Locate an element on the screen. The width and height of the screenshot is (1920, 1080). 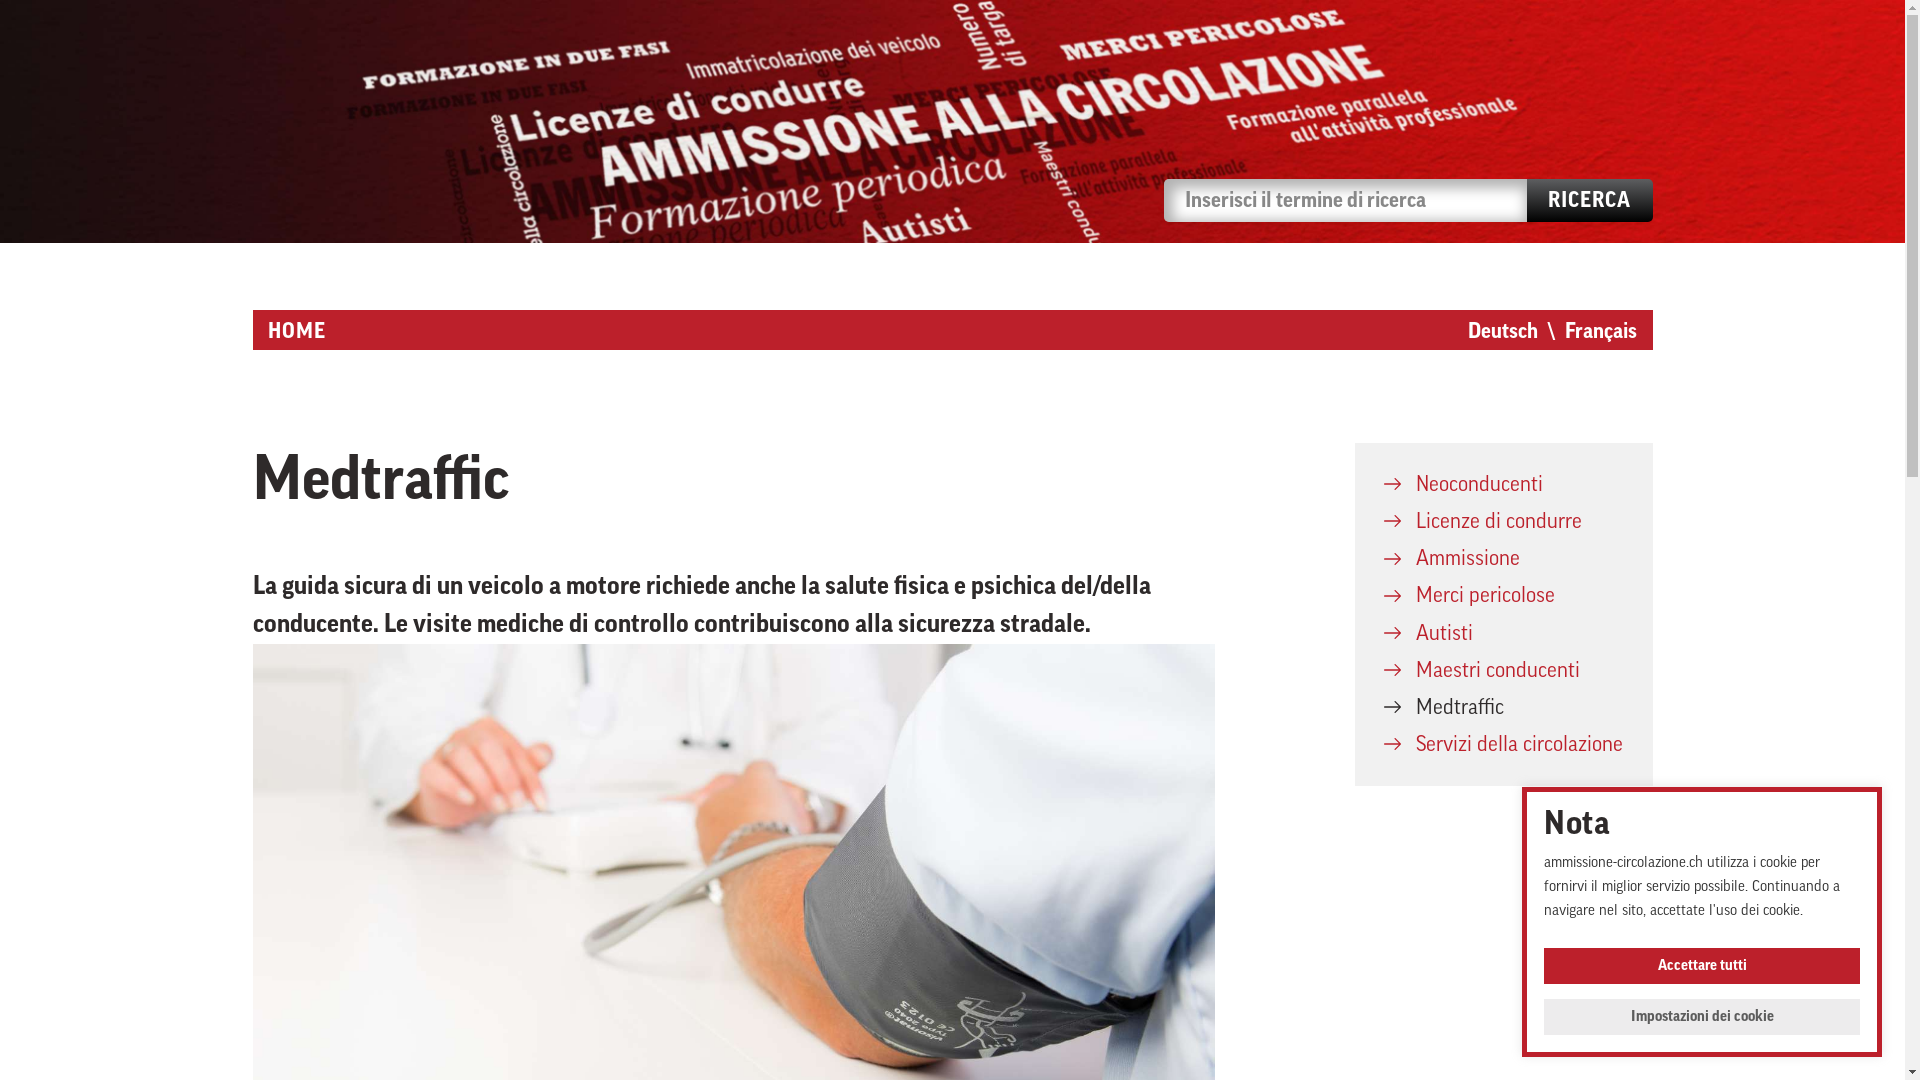
HOME is located at coordinates (297, 330).